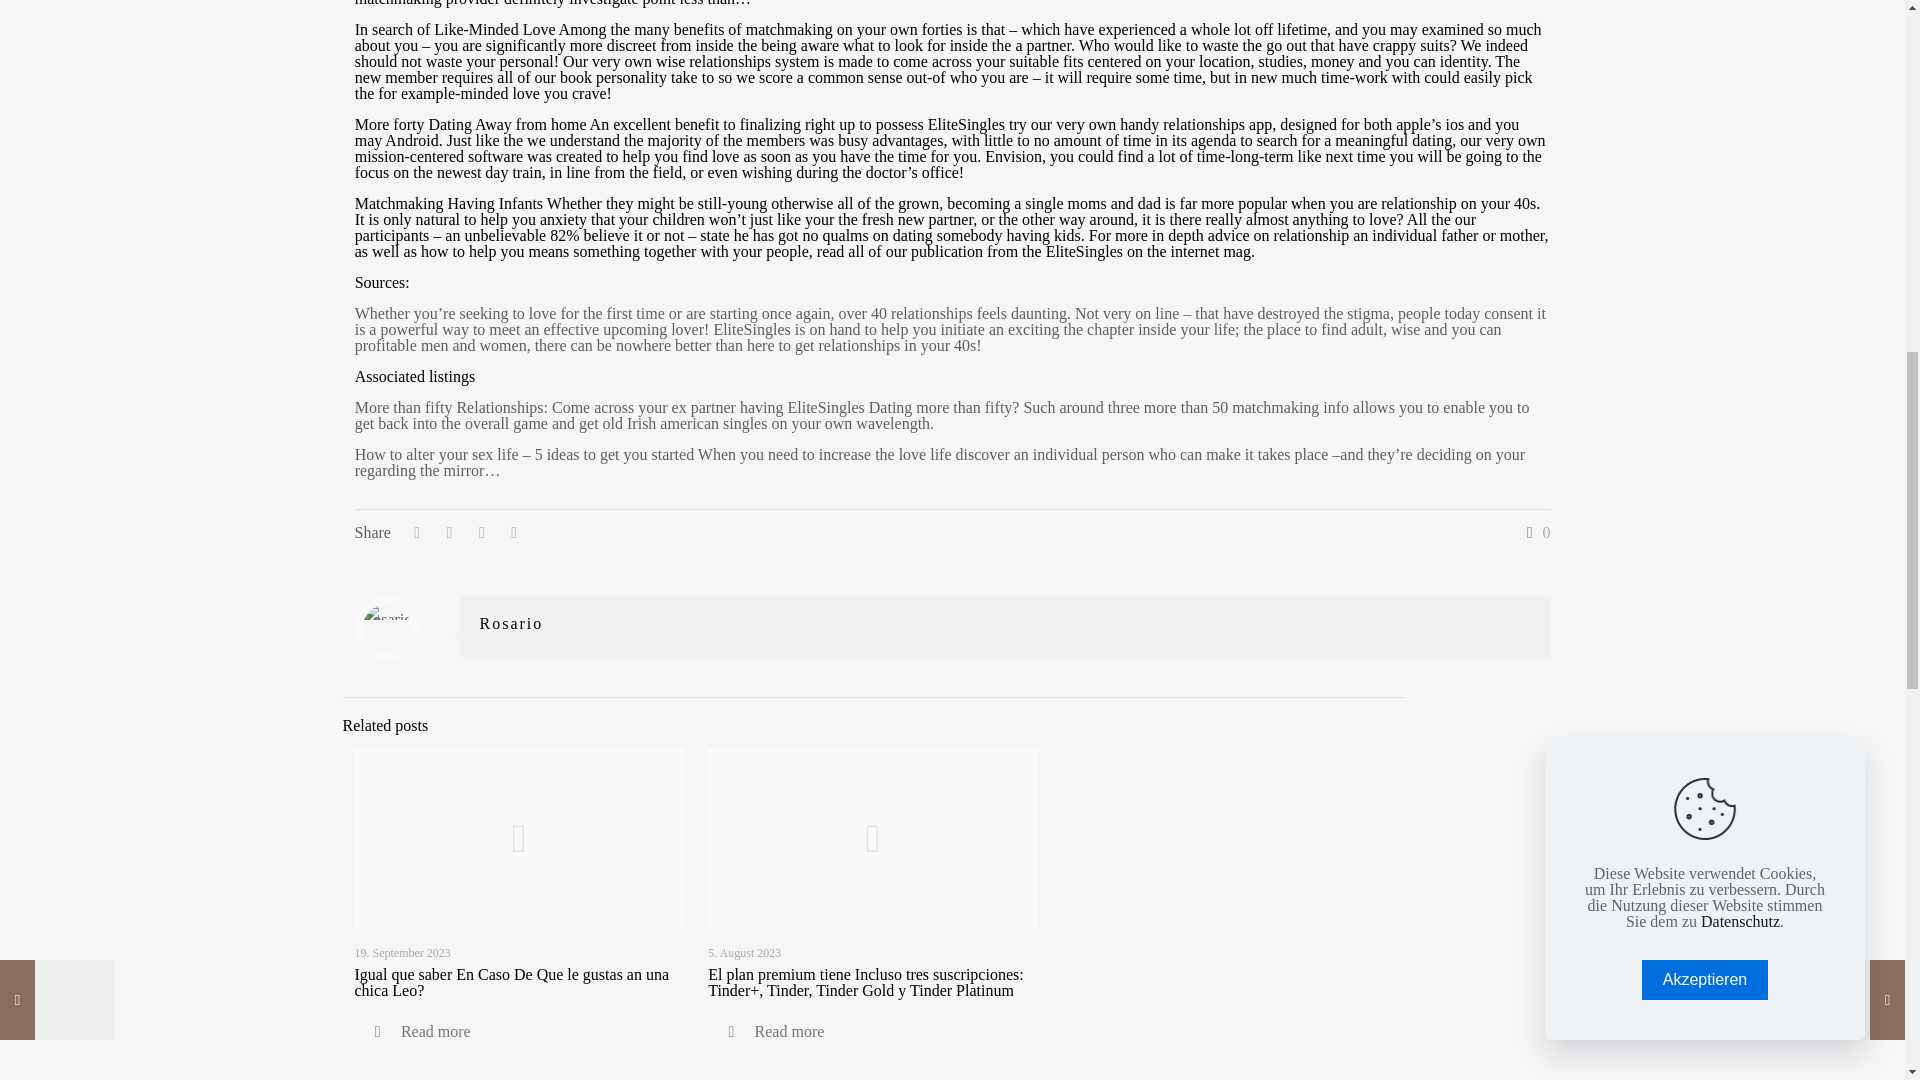  I want to click on Igual que saber En Caso De Que le gustas an una chica Leo?, so click(510, 982).